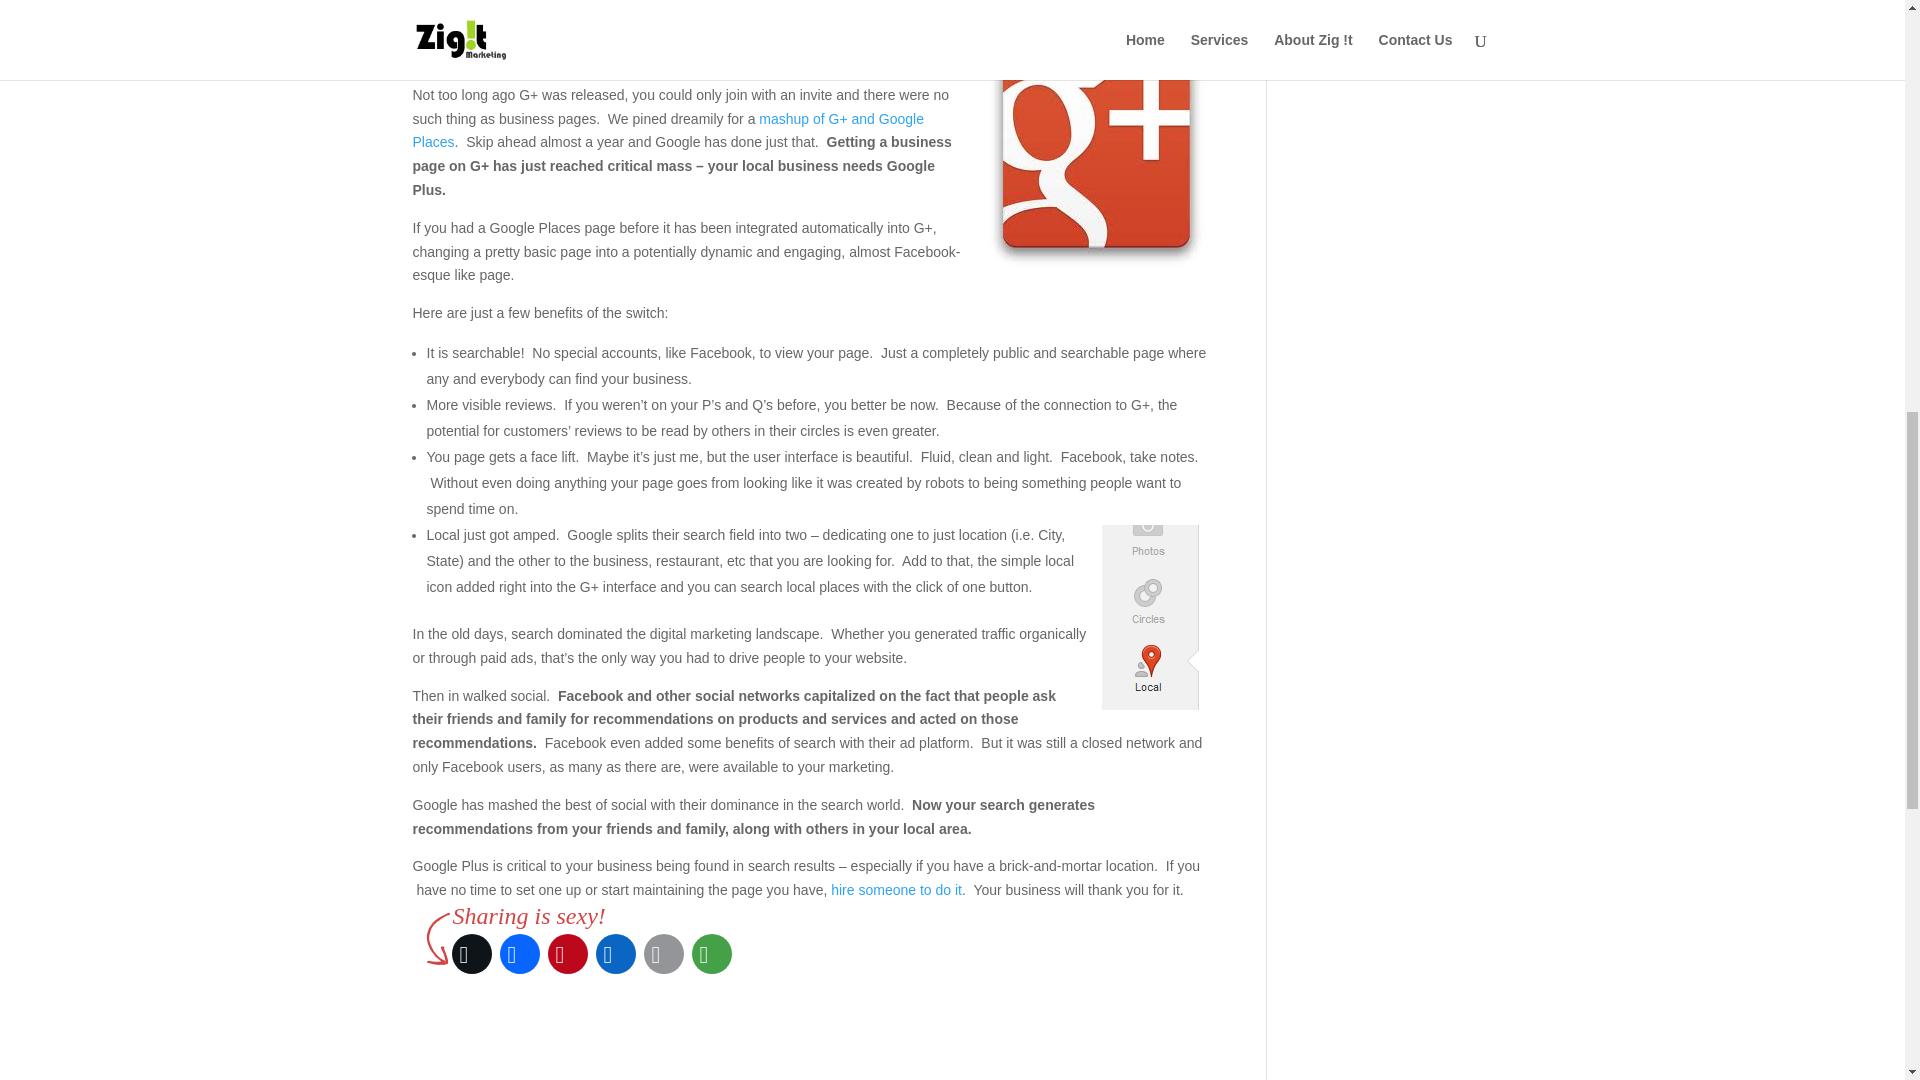  What do you see at coordinates (528, 7) in the screenshot?
I see `Facebook` at bounding box center [528, 7].